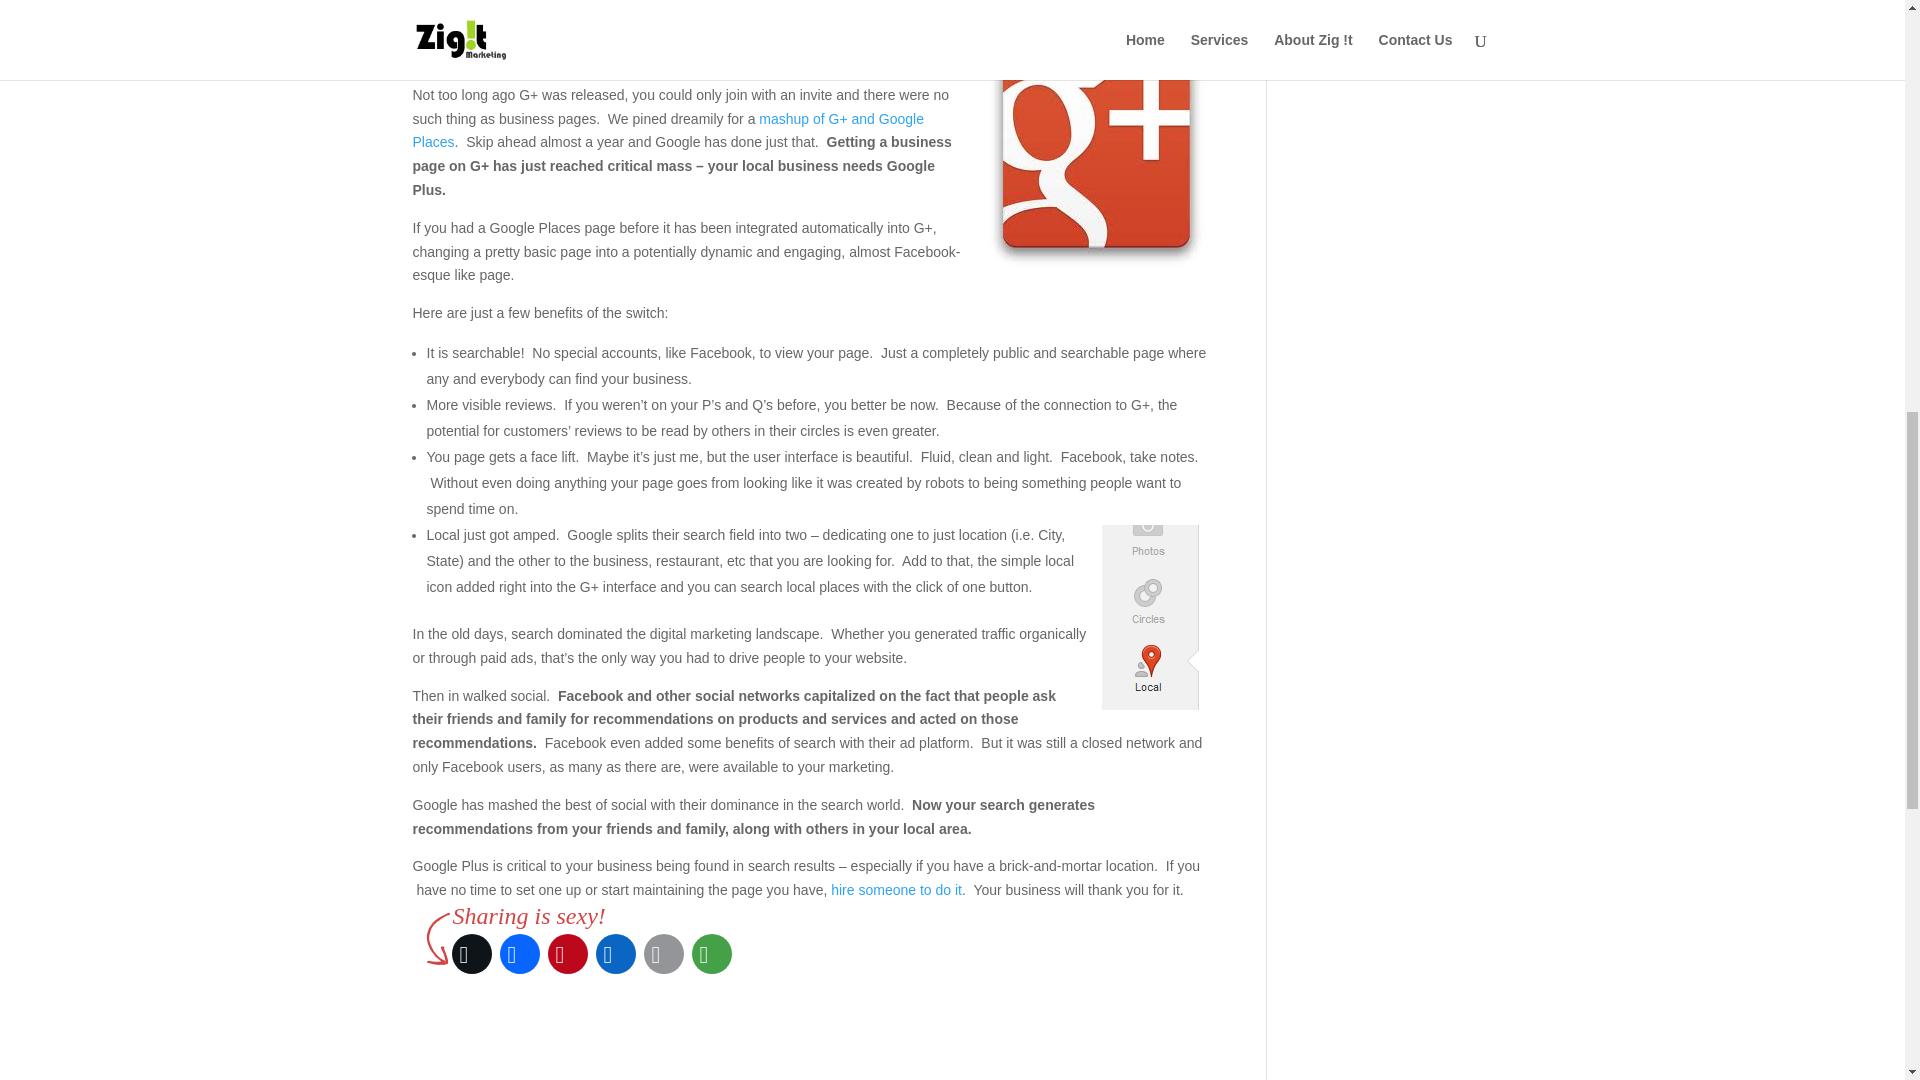  What do you see at coordinates (528, 7) in the screenshot?
I see `Facebook` at bounding box center [528, 7].